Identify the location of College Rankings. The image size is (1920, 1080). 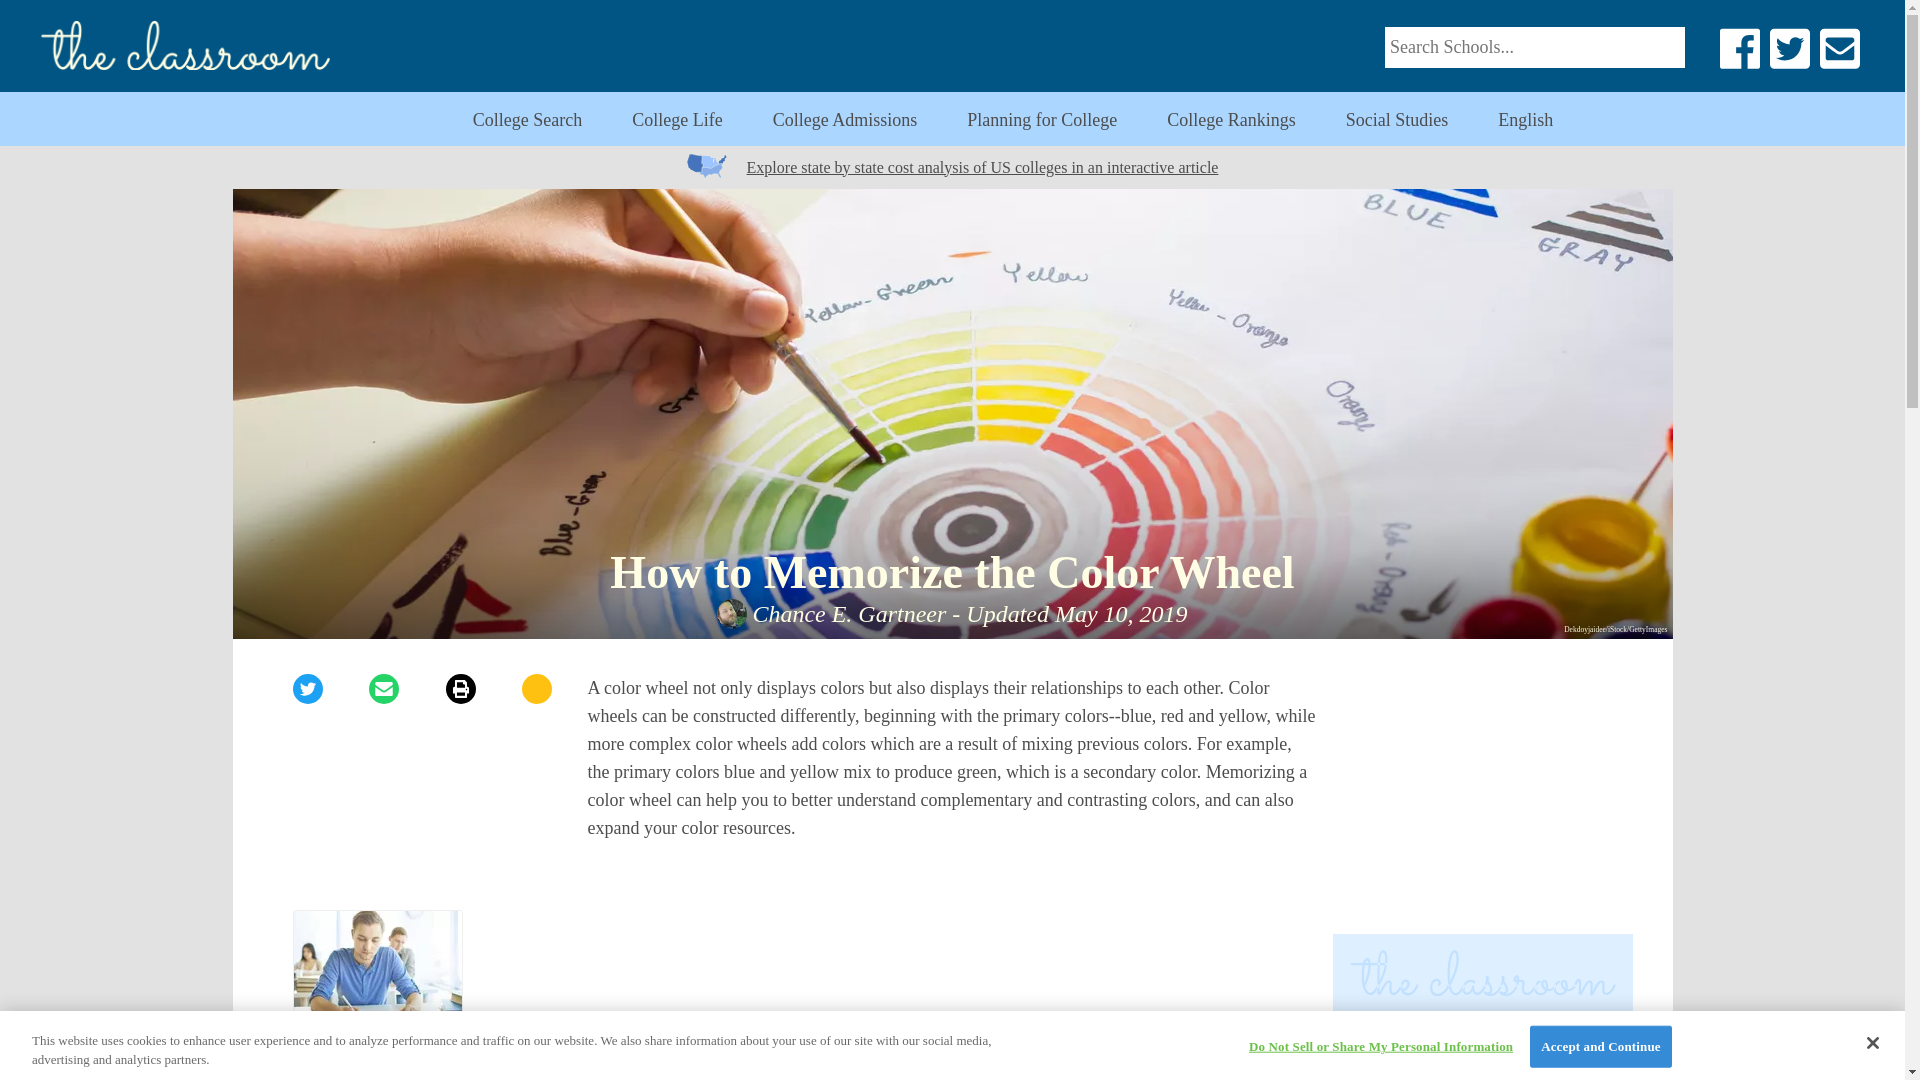
(1482, 798).